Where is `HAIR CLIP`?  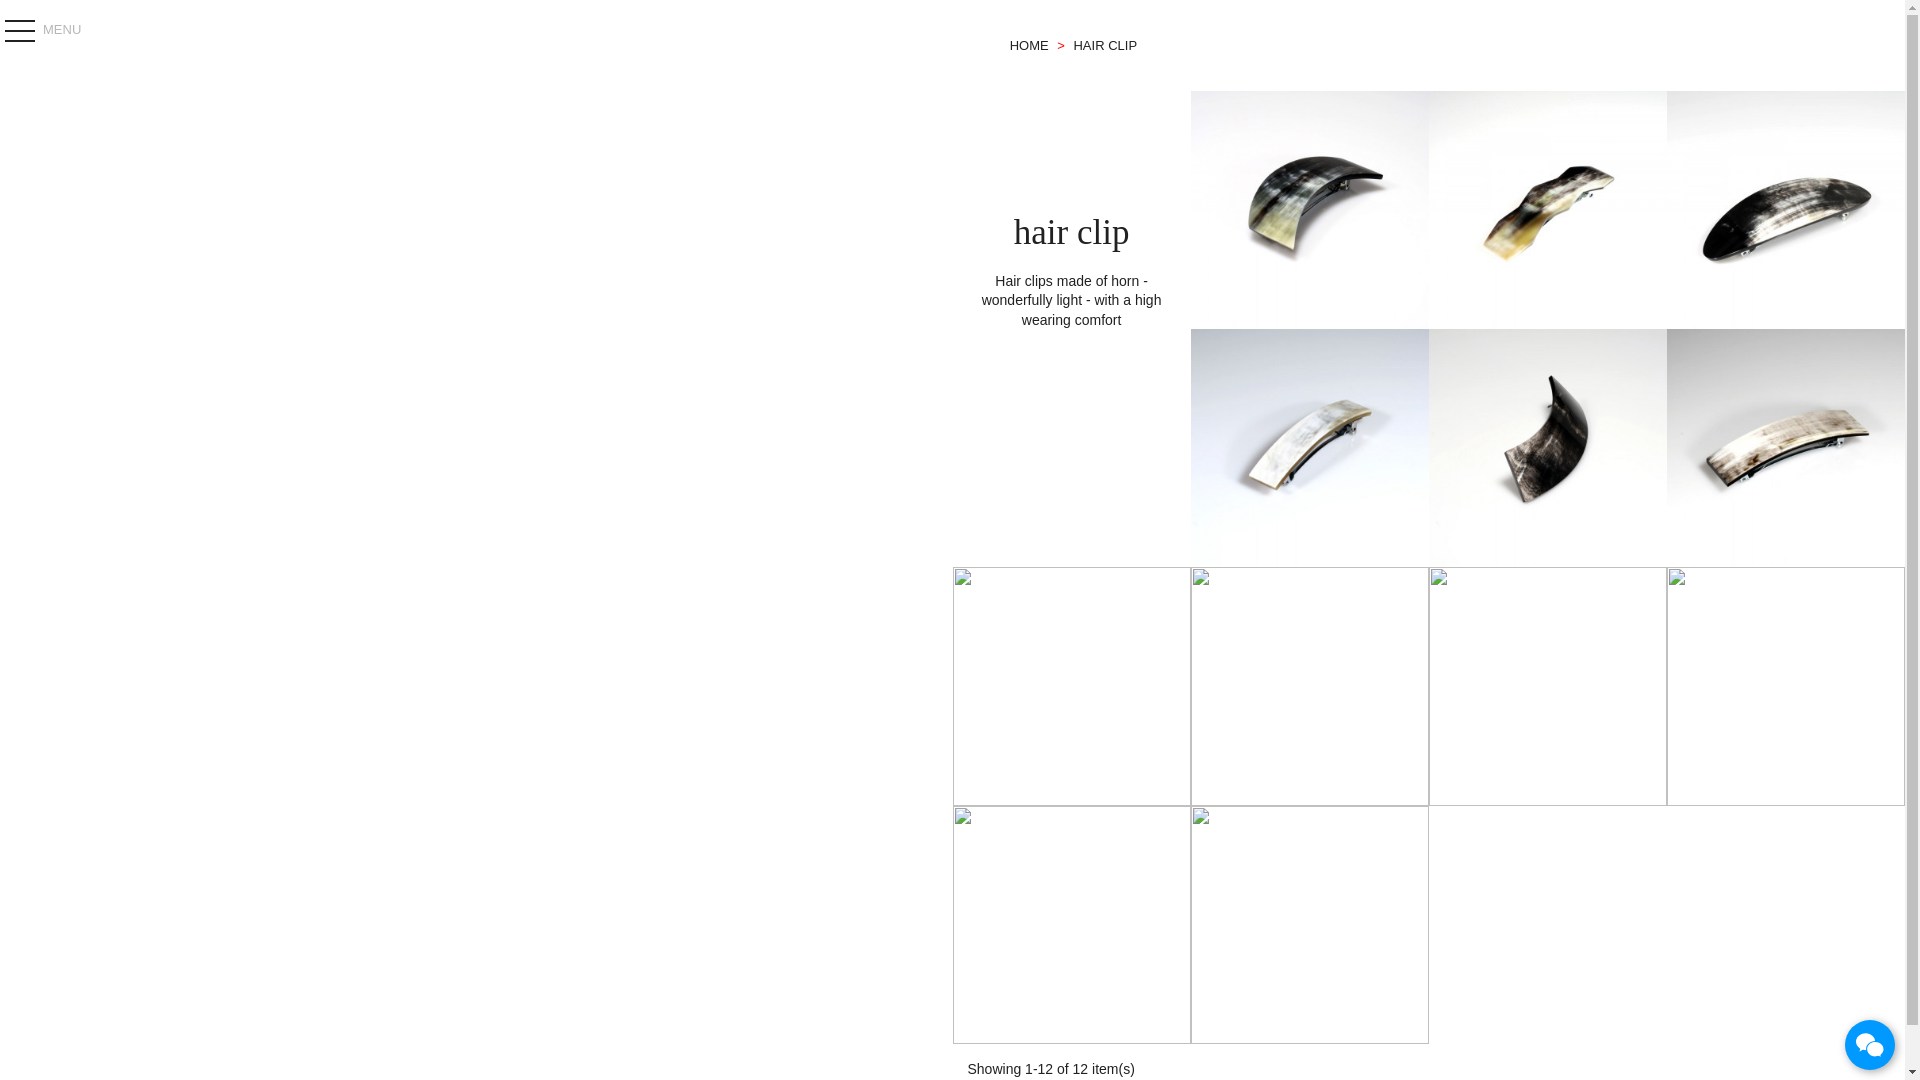
HAIR CLIP is located at coordinates (1104, 44).